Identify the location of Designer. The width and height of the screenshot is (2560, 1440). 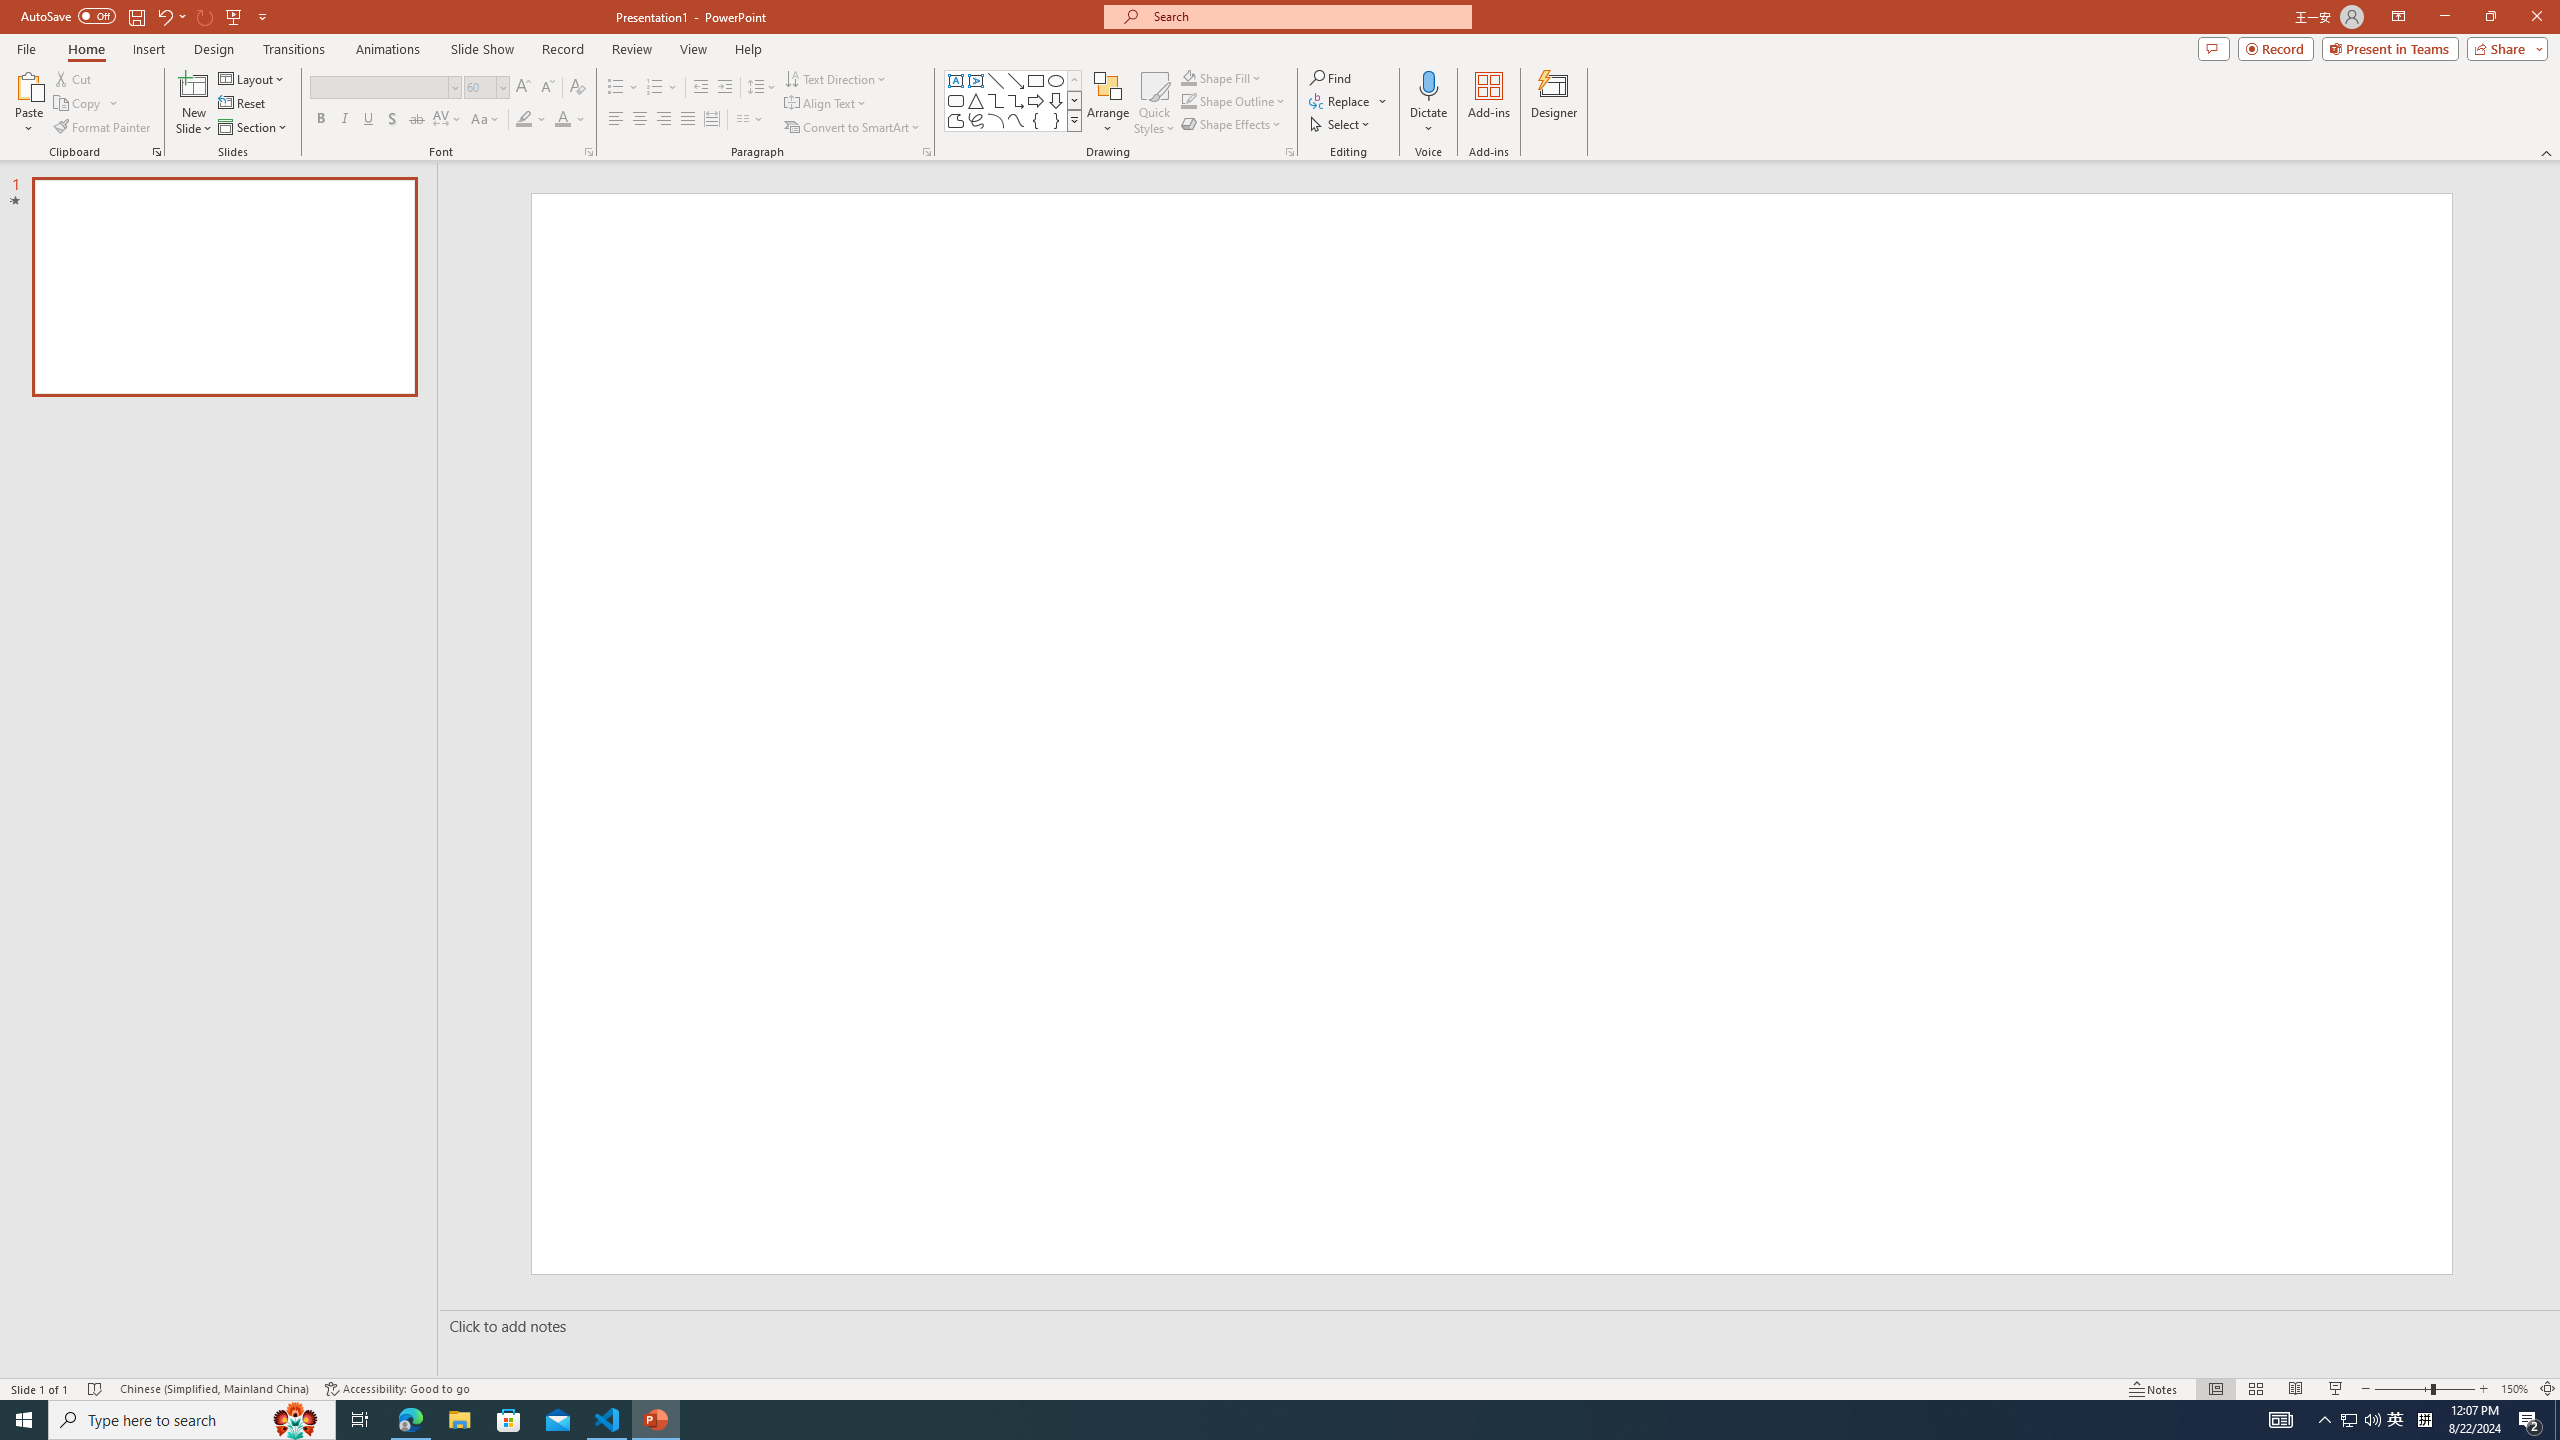
(1554, 103).